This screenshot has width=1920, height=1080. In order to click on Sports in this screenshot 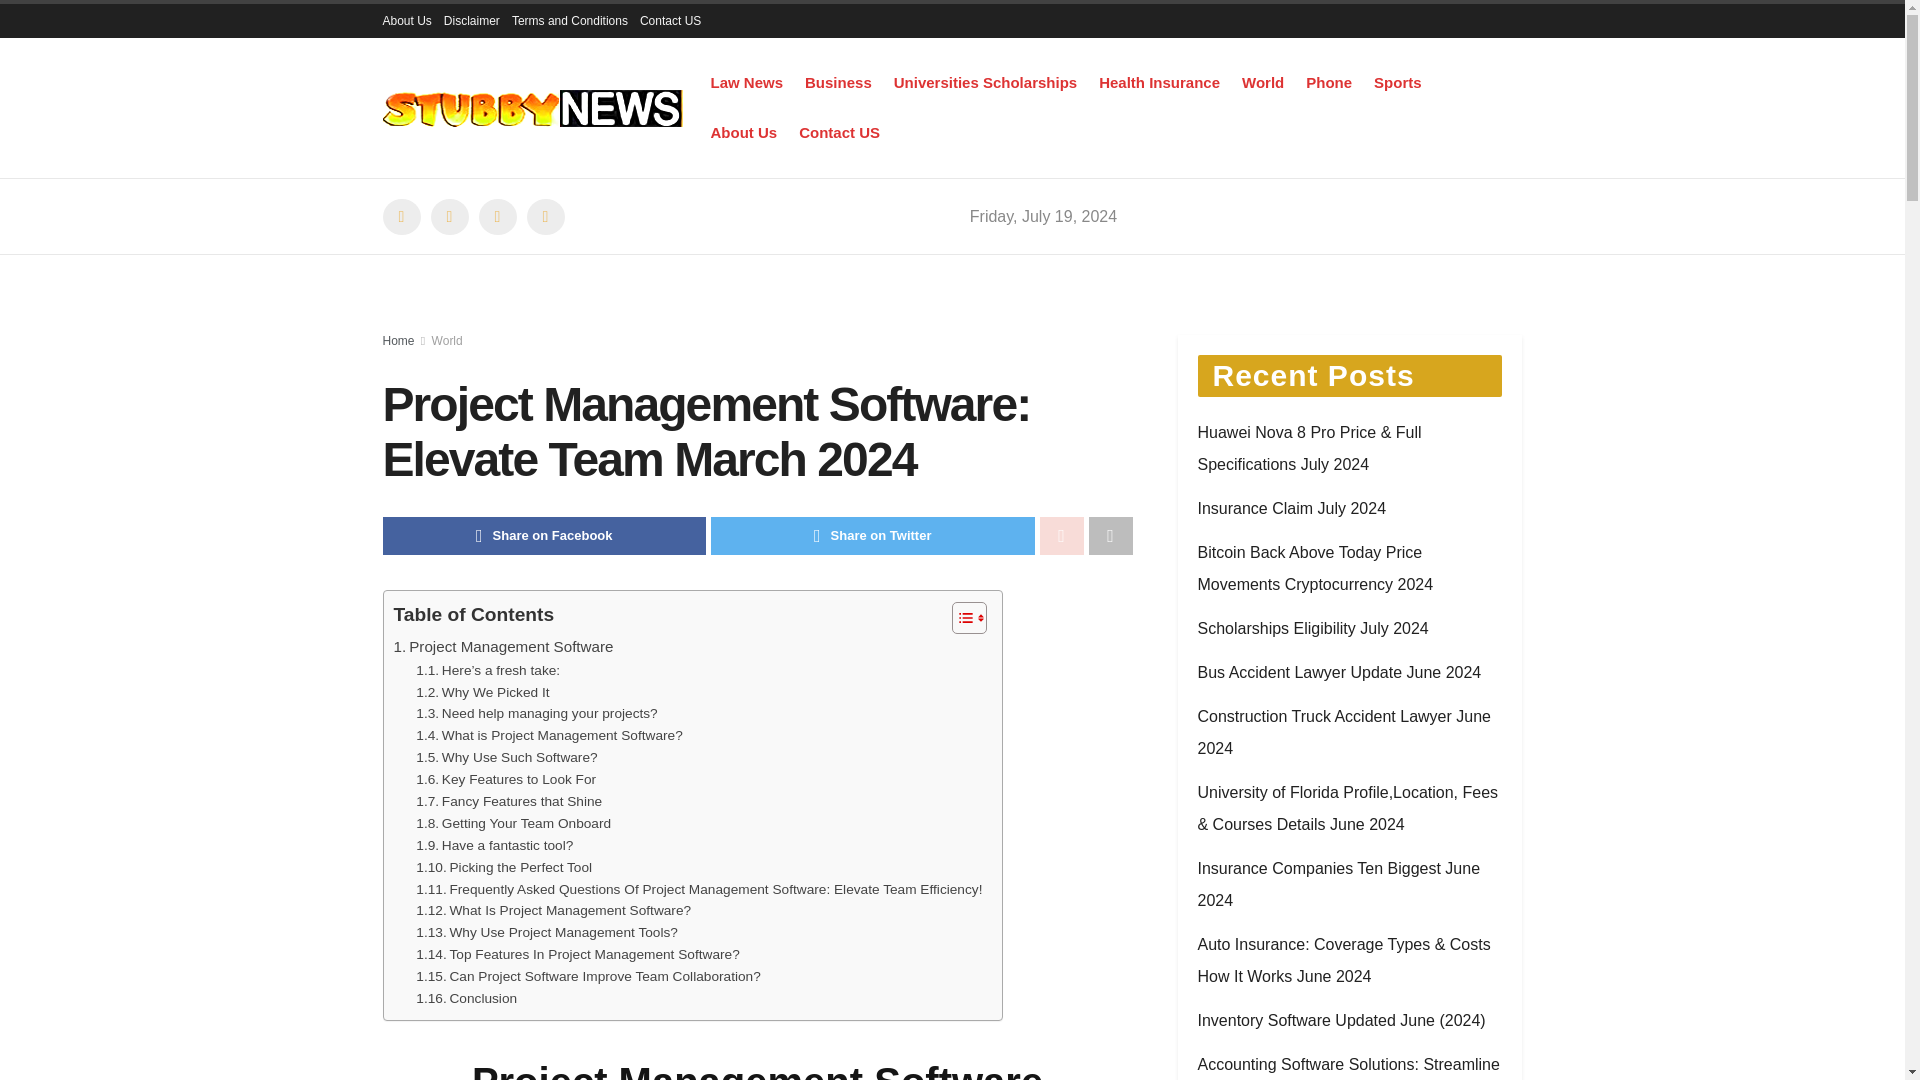, I will do `click(1398, 82)`.